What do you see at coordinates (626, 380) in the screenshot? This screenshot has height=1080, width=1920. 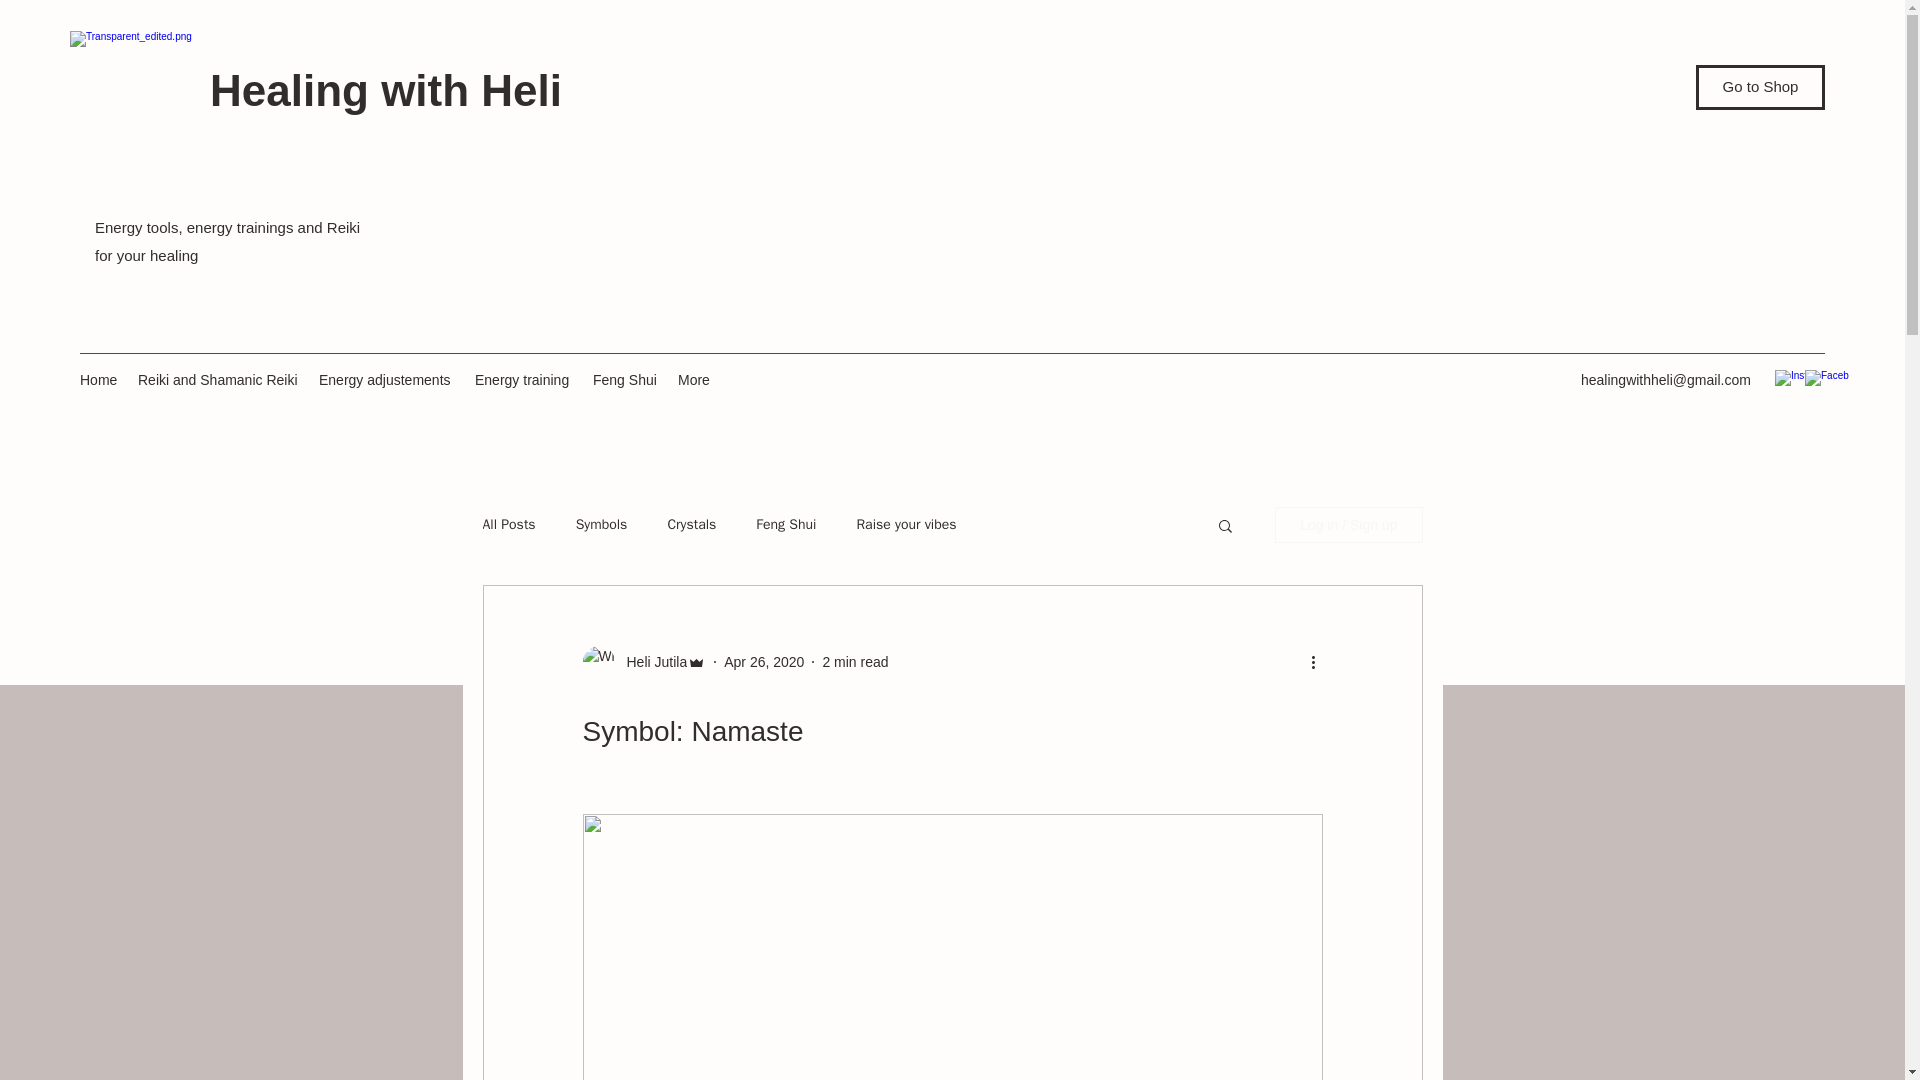 I see `Feng Shui` at bounding box center [626, 380].